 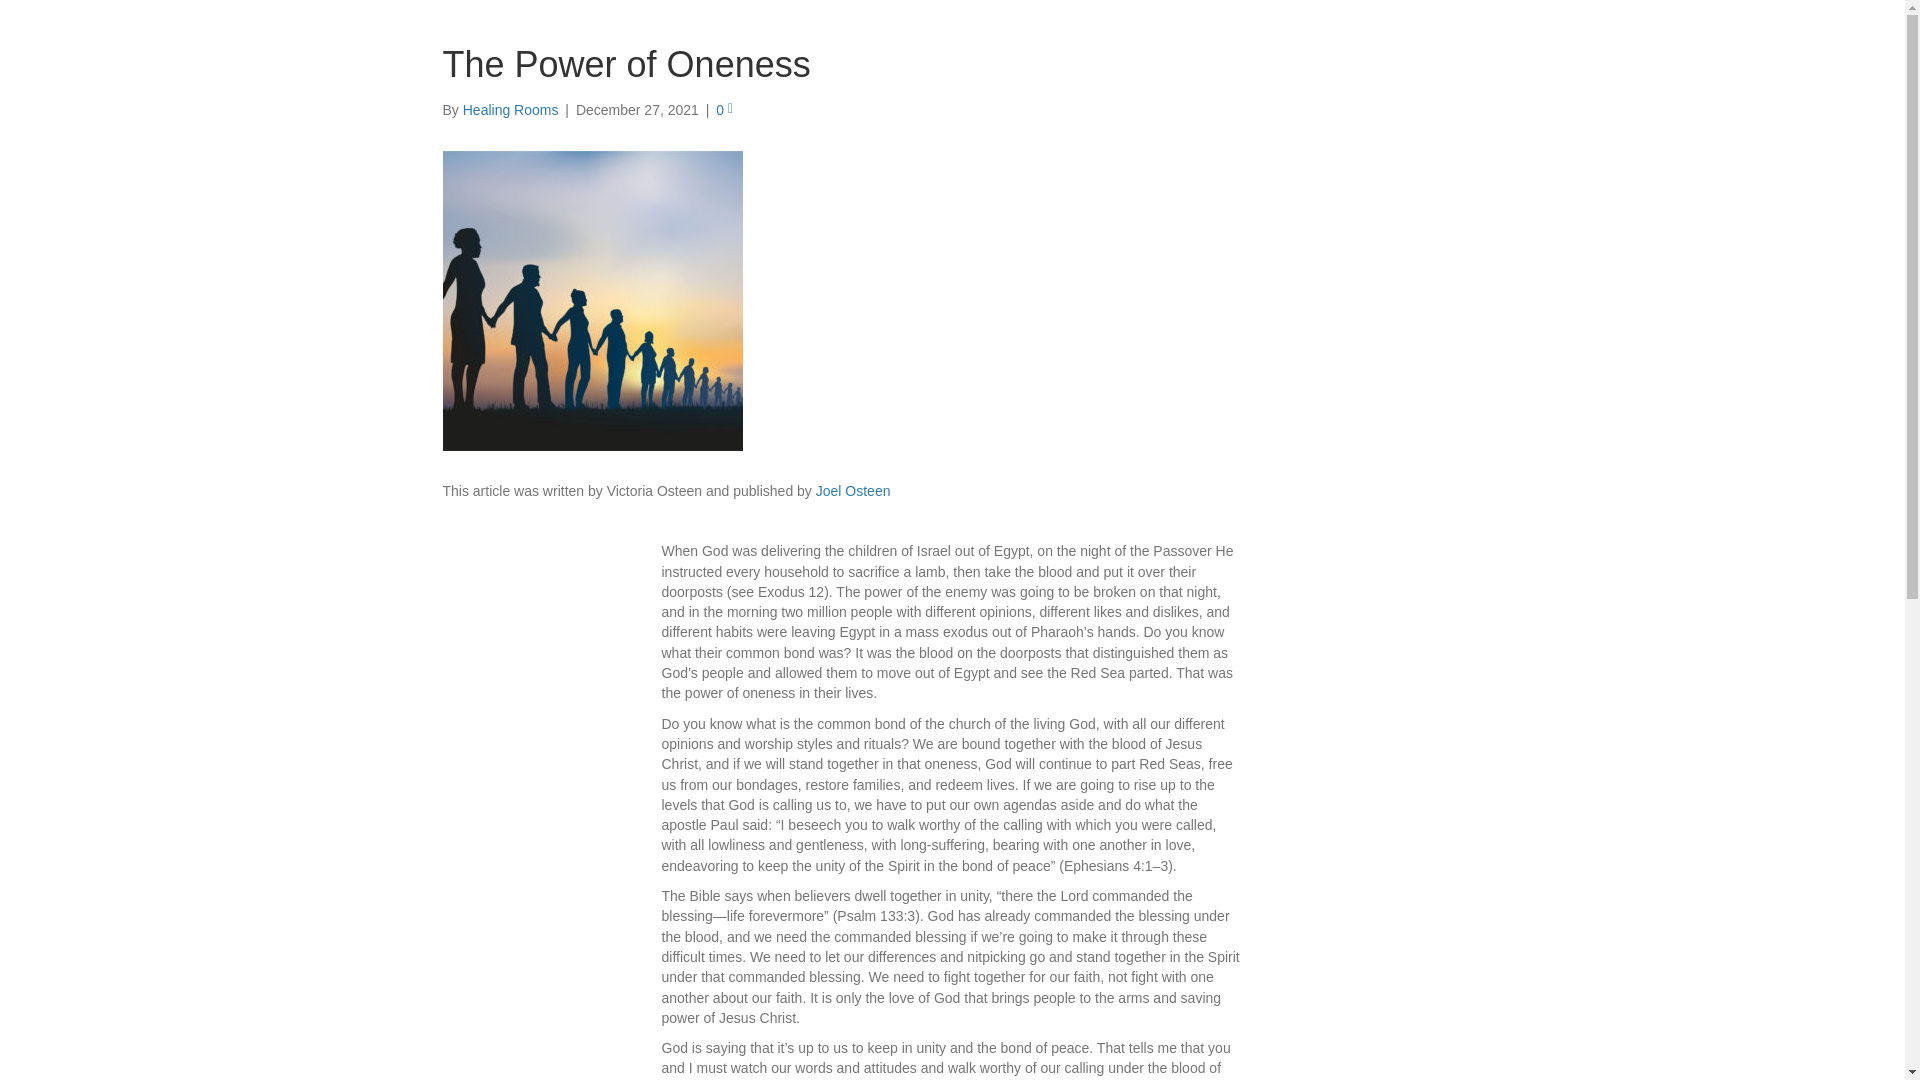 I want to click on Healing Rooms, so click(x=510, y=109).